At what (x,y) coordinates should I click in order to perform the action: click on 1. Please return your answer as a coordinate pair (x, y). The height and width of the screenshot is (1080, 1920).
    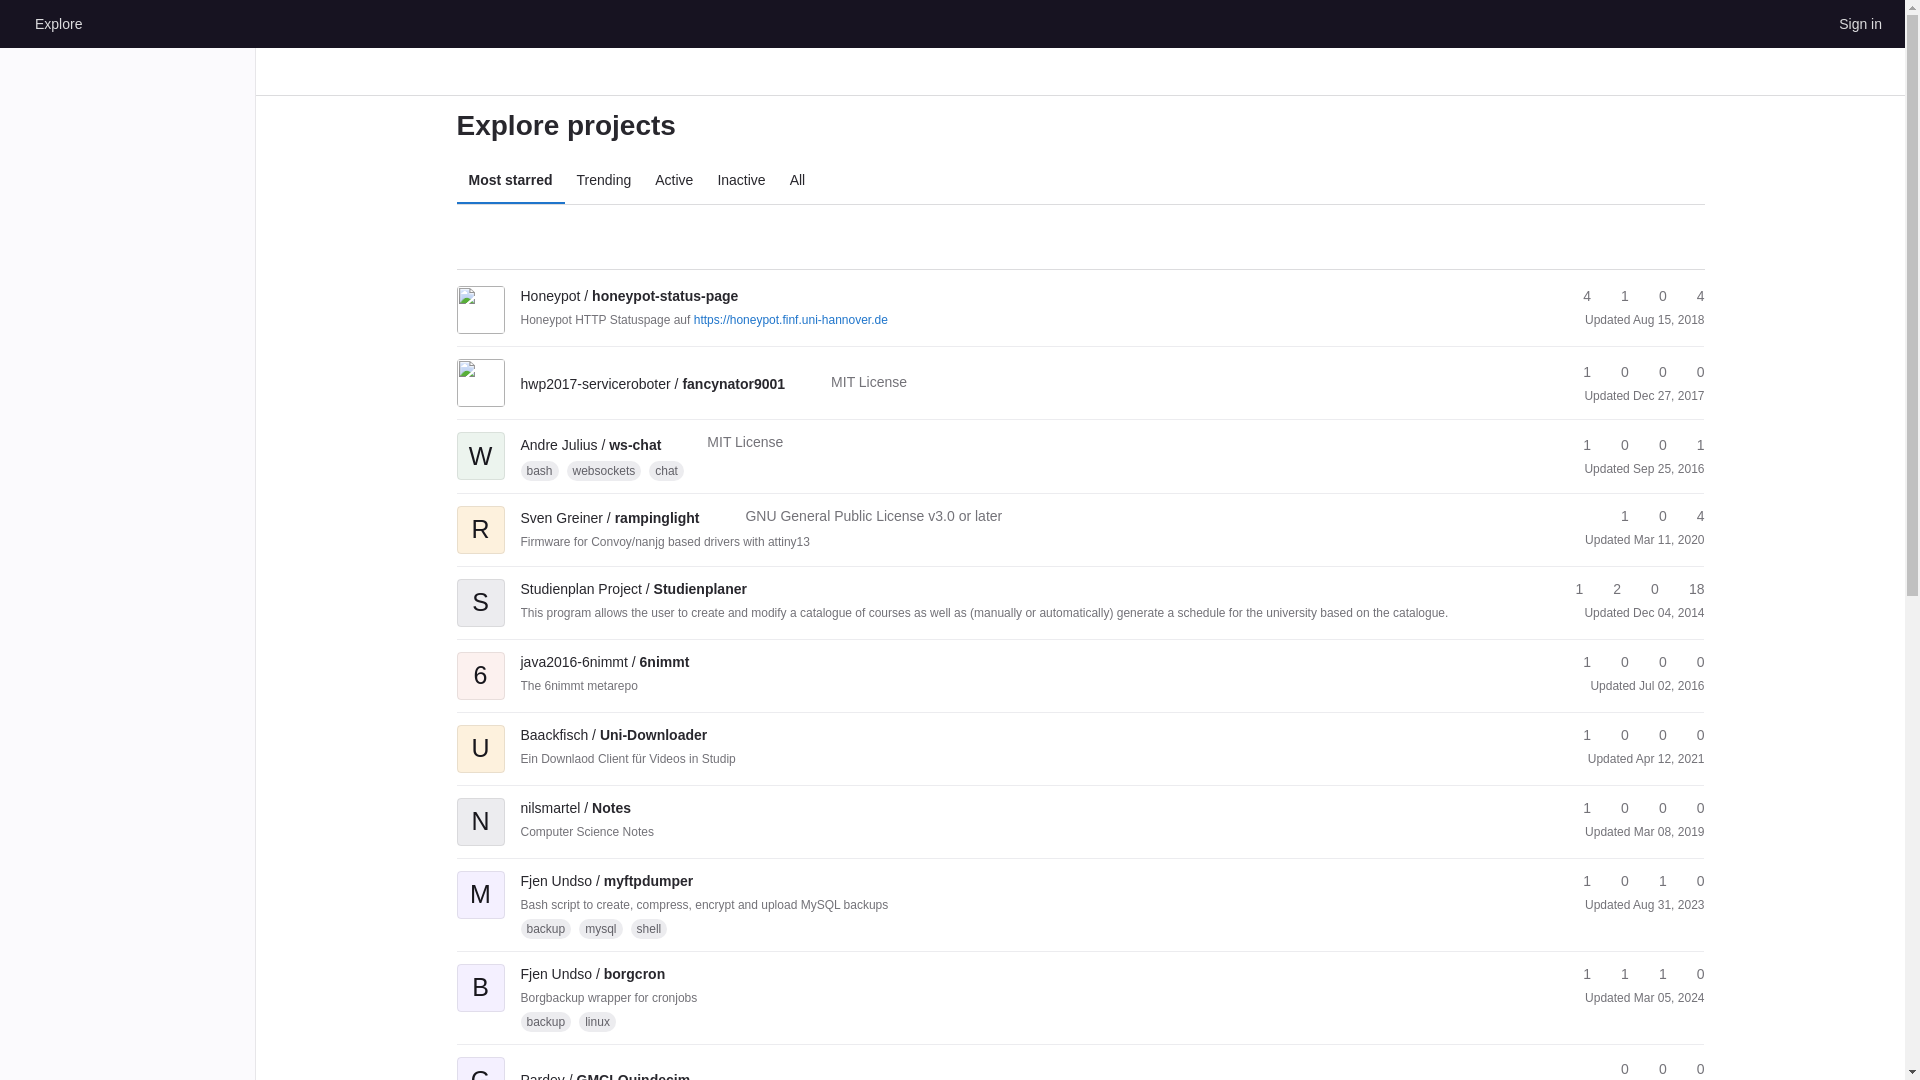
    Looking at the image, I should click on (1616, 516).